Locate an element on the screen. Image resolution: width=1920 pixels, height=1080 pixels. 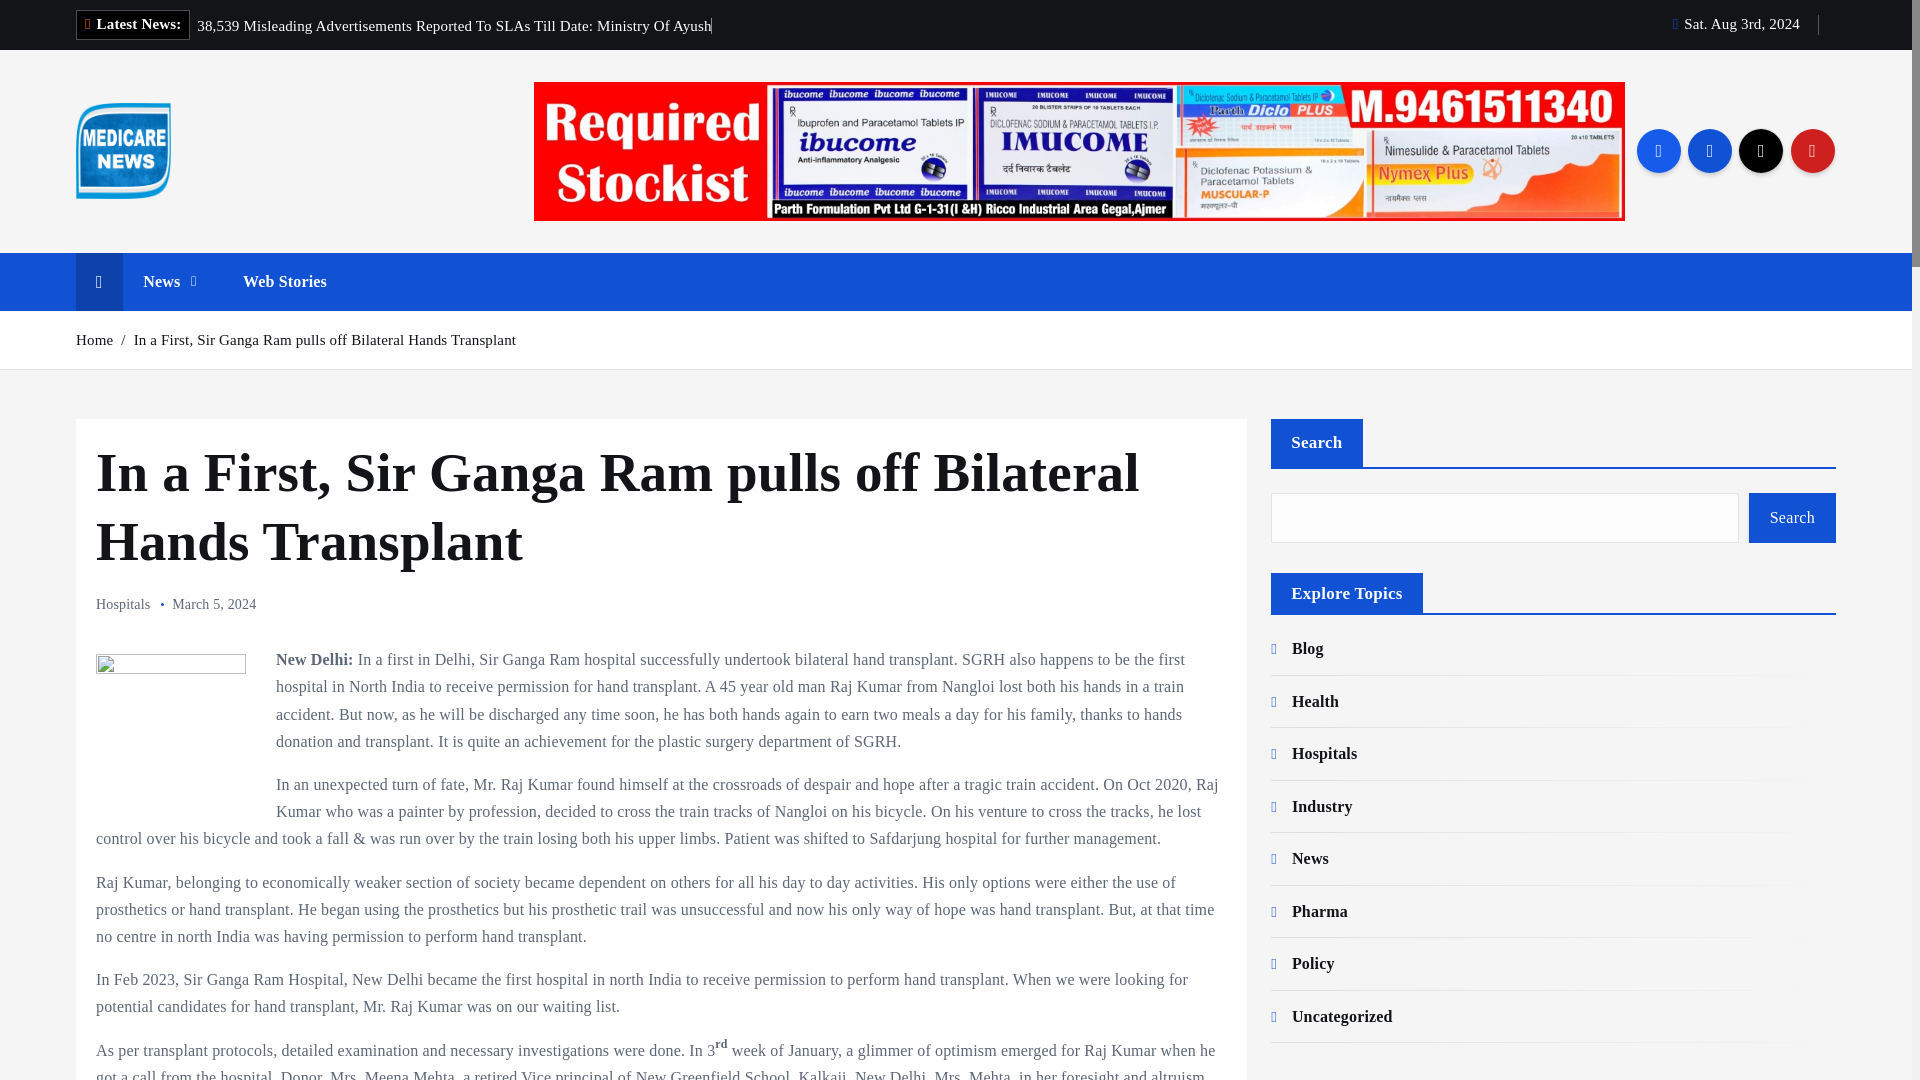
News is located at coordinates (169, 282).